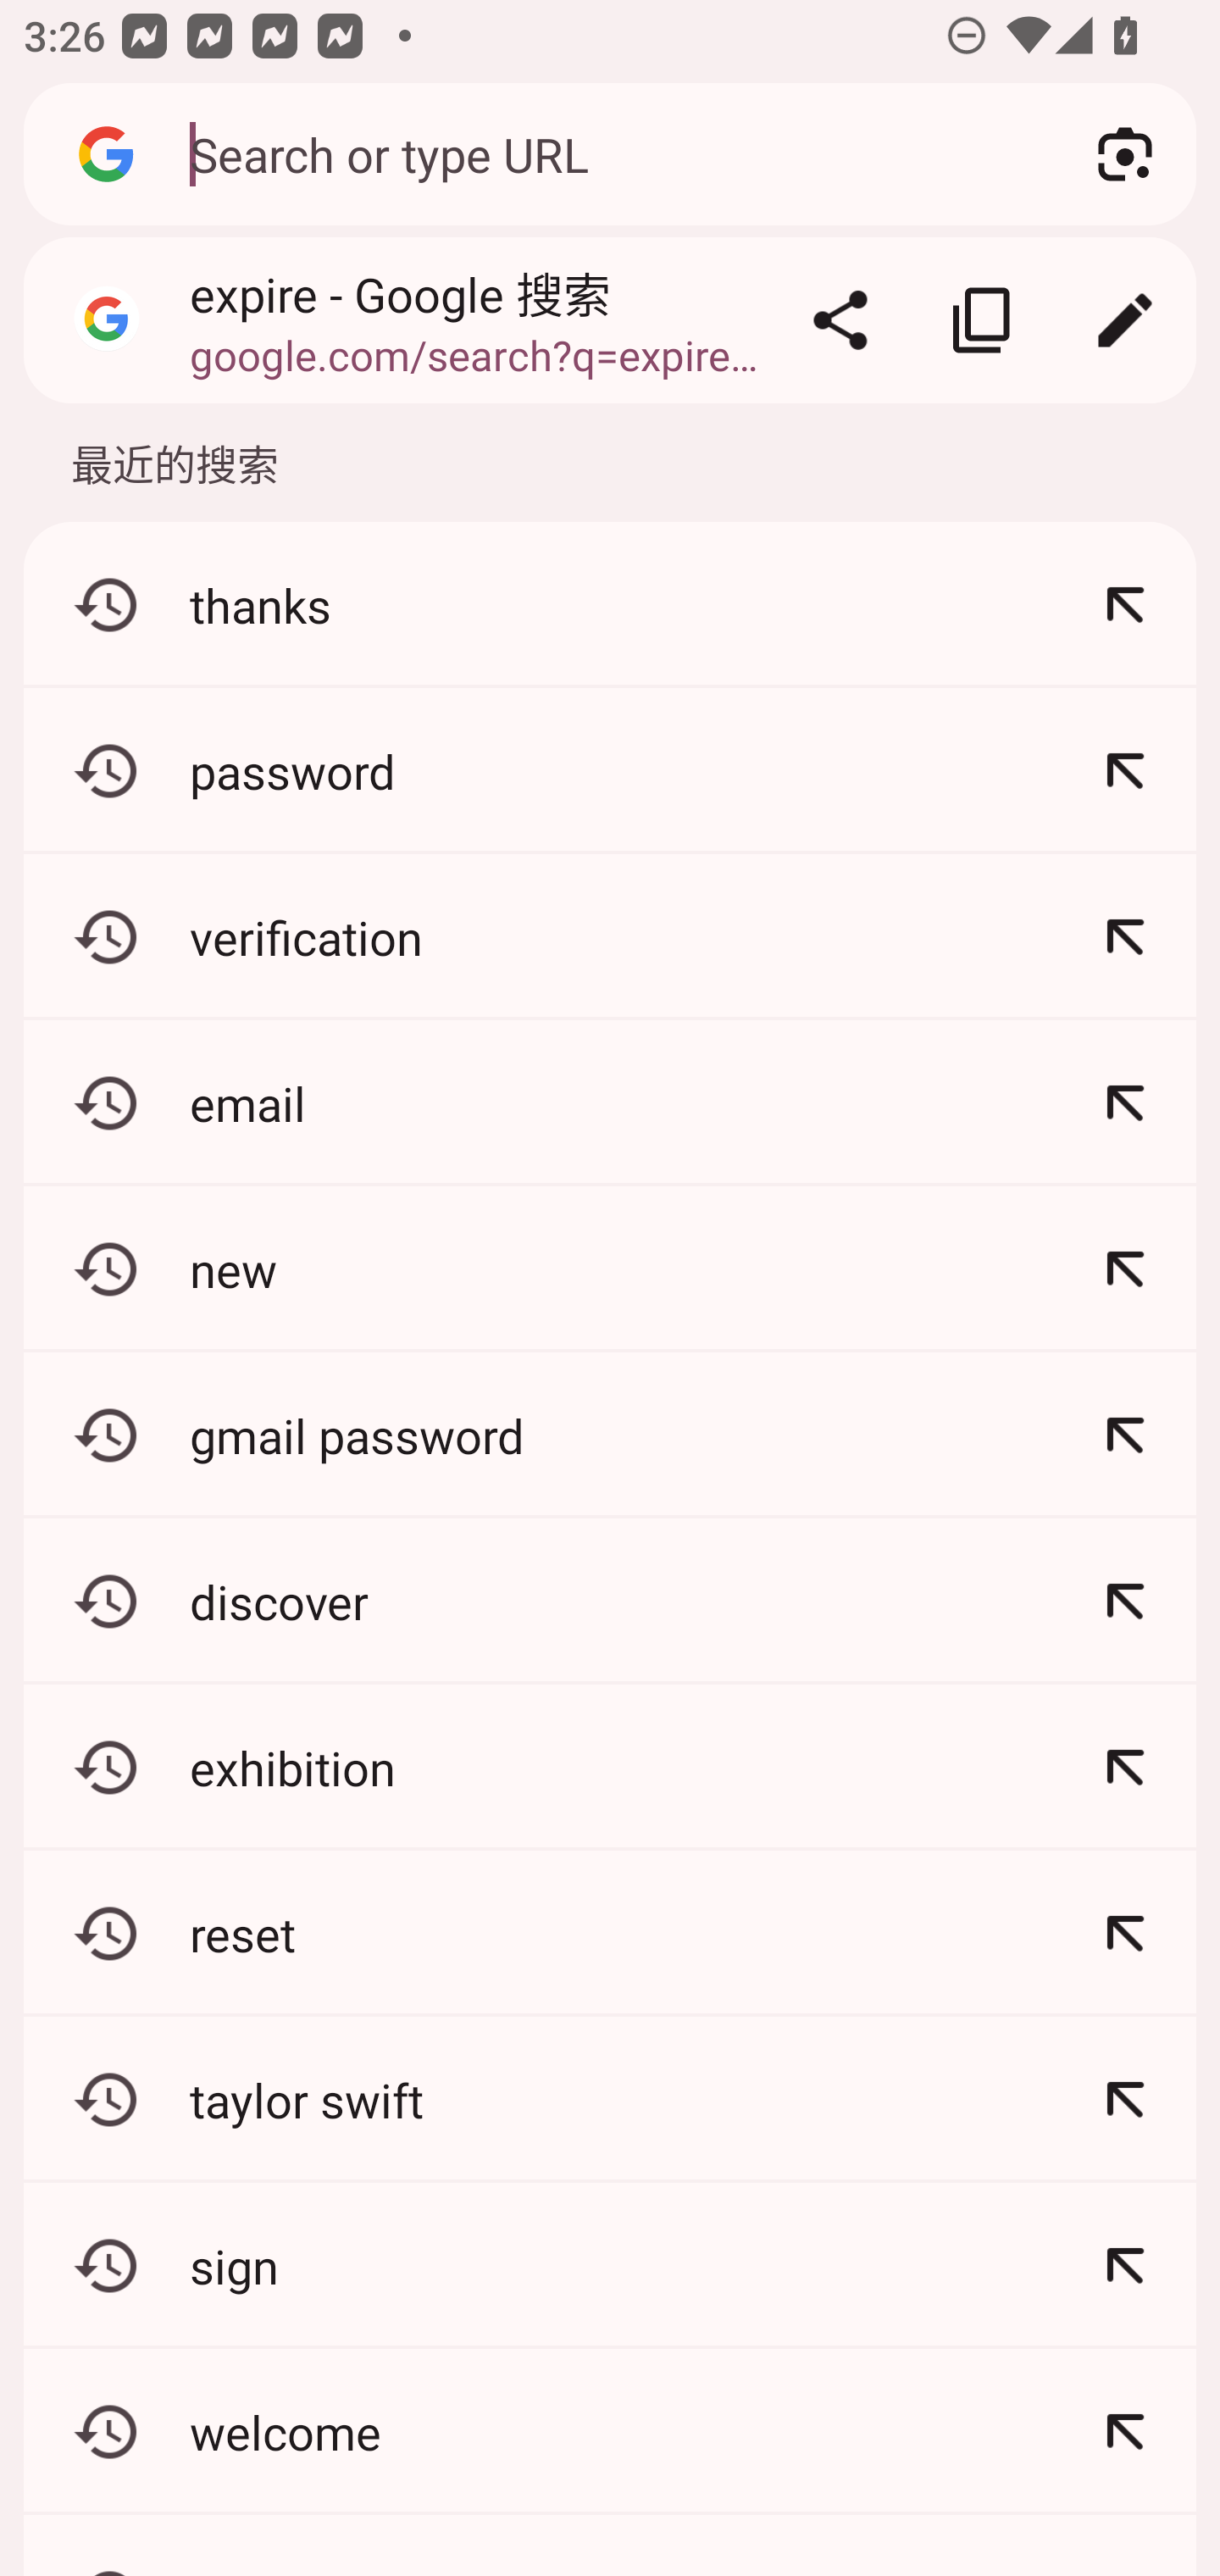 This screenshot has height=2576, width=1220. What do you see at coordinates (610, 1933) in the screenshot?
I see `reset Refine: reset` at bounding box center [610, 1933].